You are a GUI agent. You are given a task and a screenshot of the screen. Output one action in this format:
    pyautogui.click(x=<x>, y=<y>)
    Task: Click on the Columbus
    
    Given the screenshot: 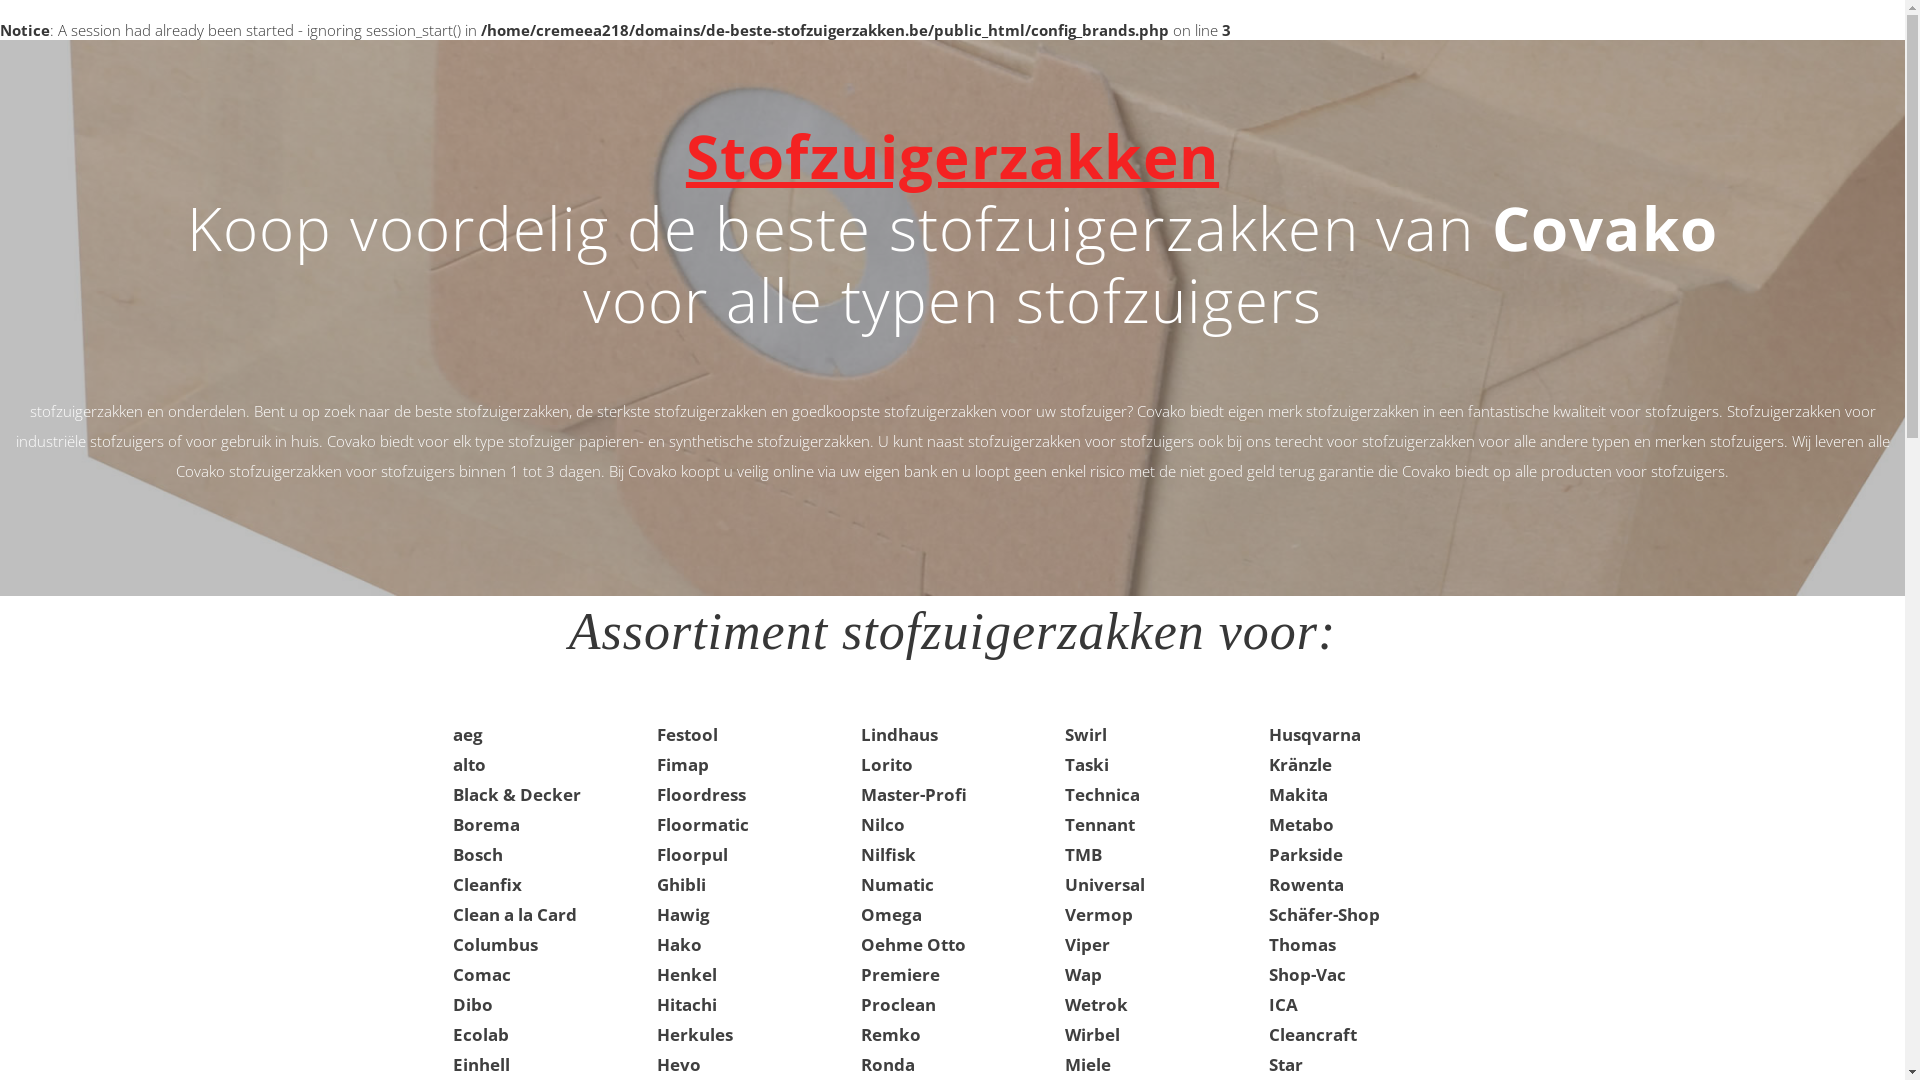 What is the action you would take?
    pyautogui.click(x=494, y=944)
    